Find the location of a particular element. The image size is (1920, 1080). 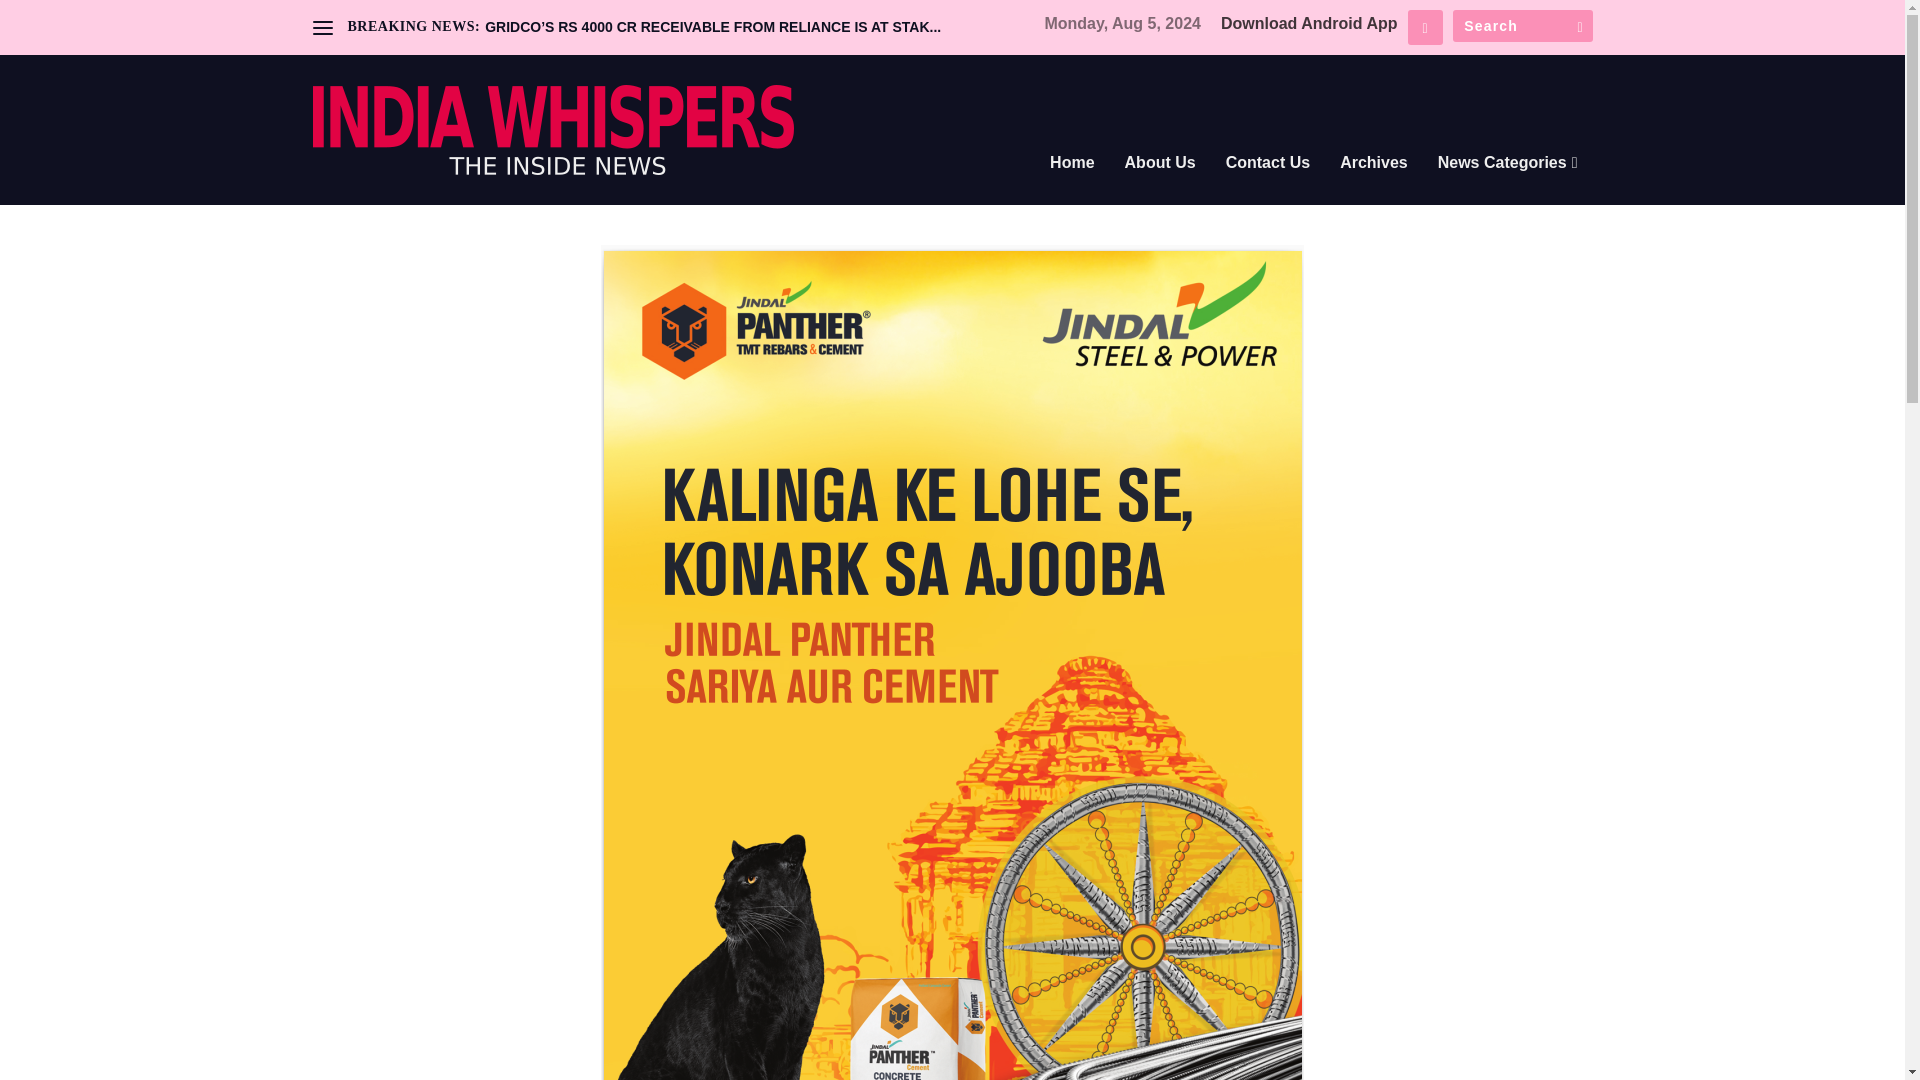

Contact Us is located at coordinates (1268, 190).